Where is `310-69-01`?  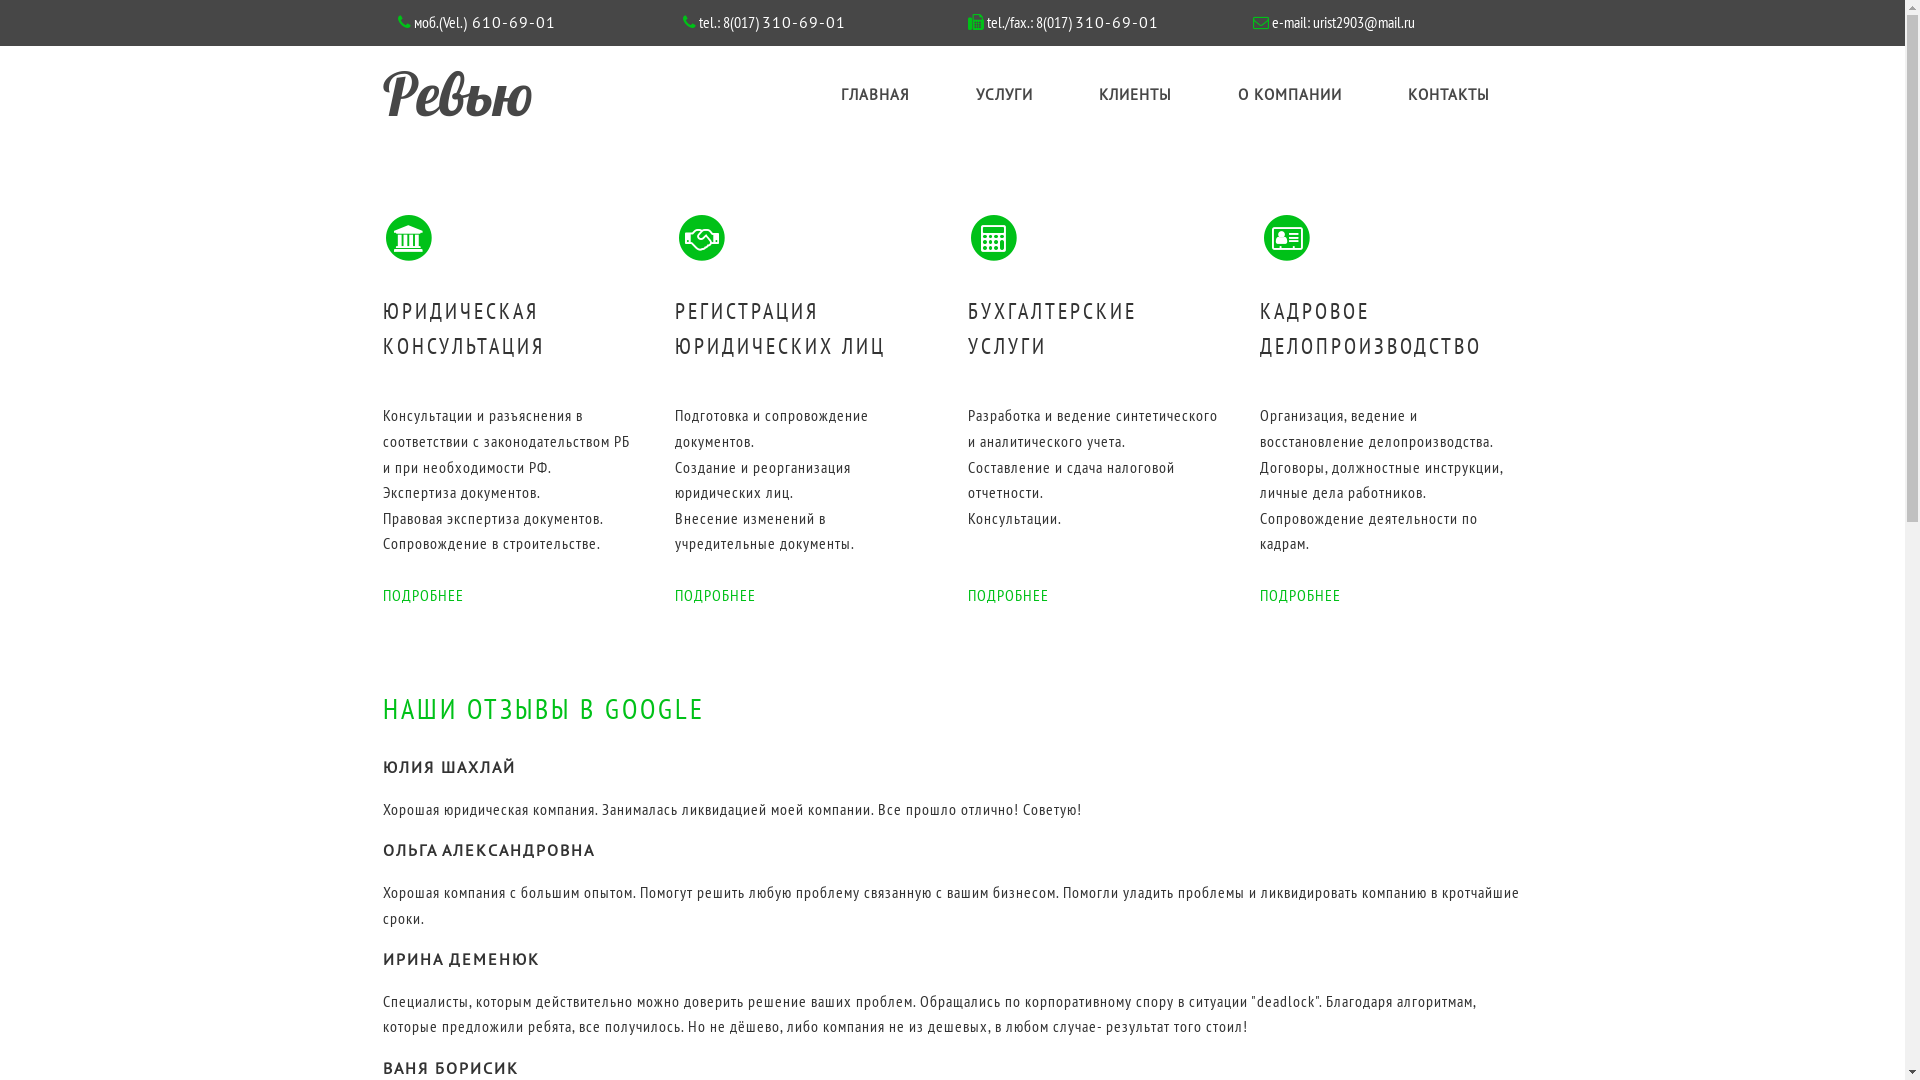
310-69-01 is located at coordinates (1116, 22).